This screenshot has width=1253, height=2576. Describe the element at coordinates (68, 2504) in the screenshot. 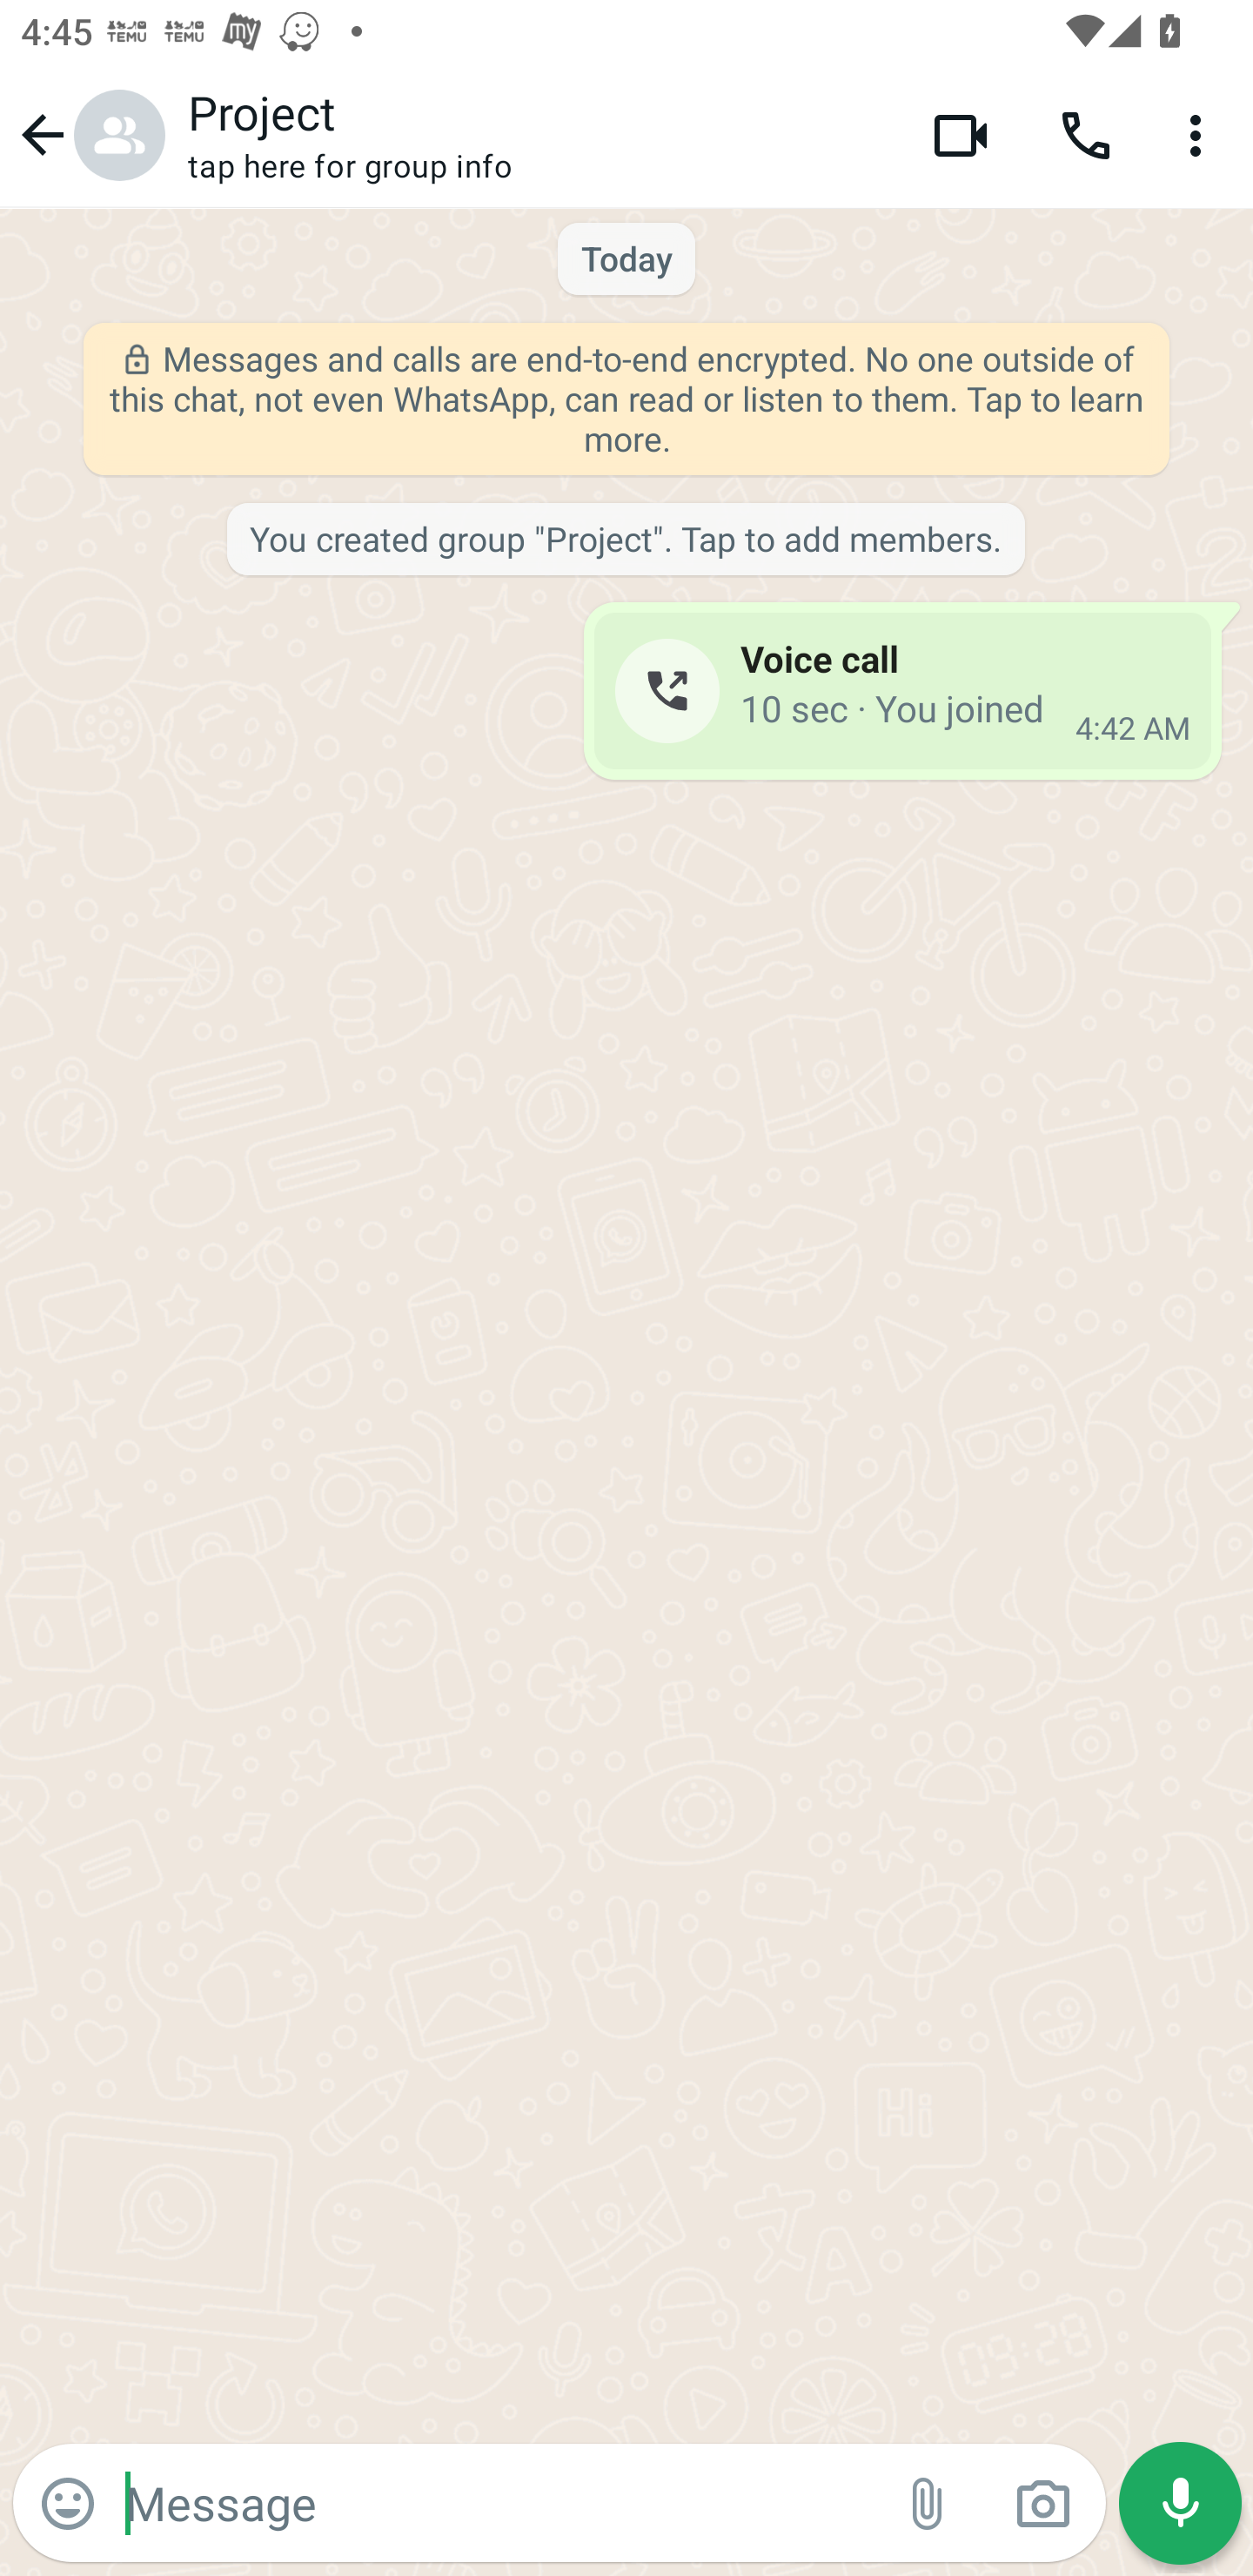

I see `Emoji` at that location.